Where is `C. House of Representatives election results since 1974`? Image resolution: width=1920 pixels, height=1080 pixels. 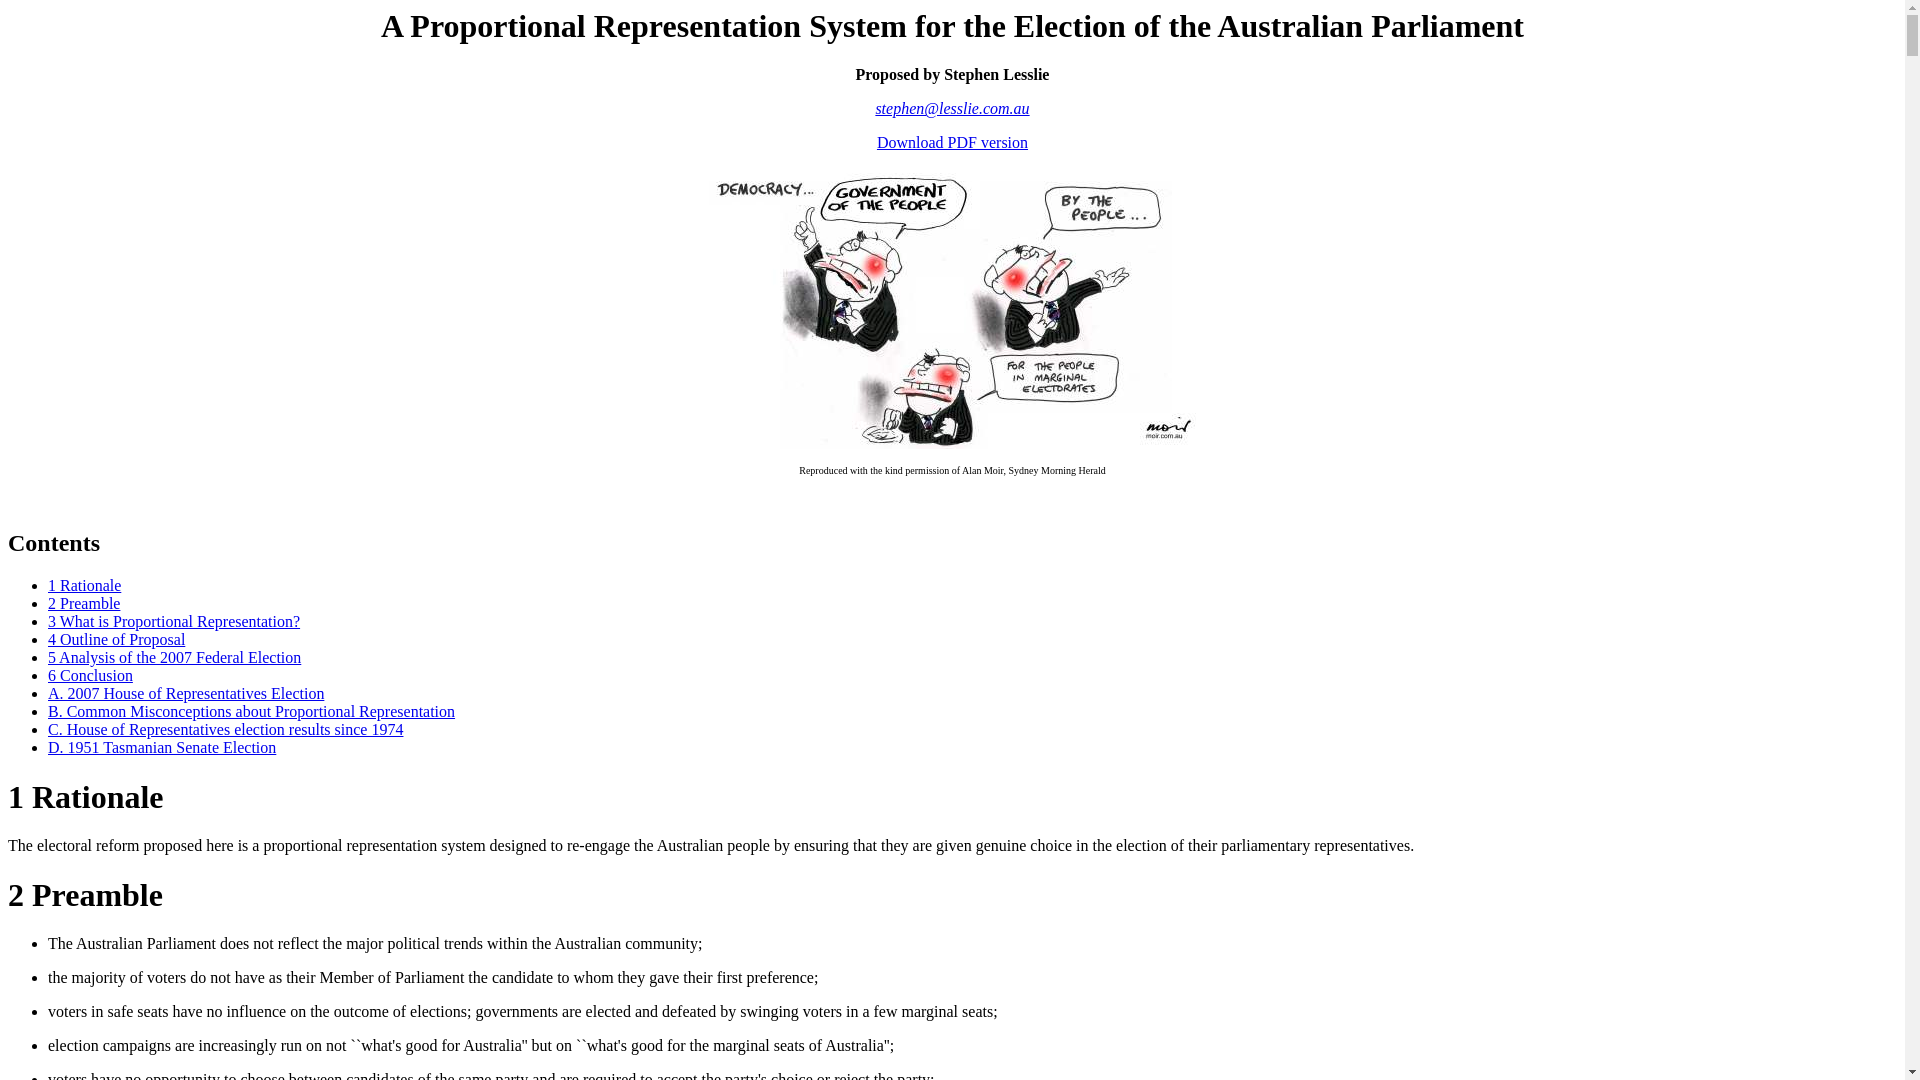 C. House of Representatives election results since 1974 is located at coordinates (226, 730).